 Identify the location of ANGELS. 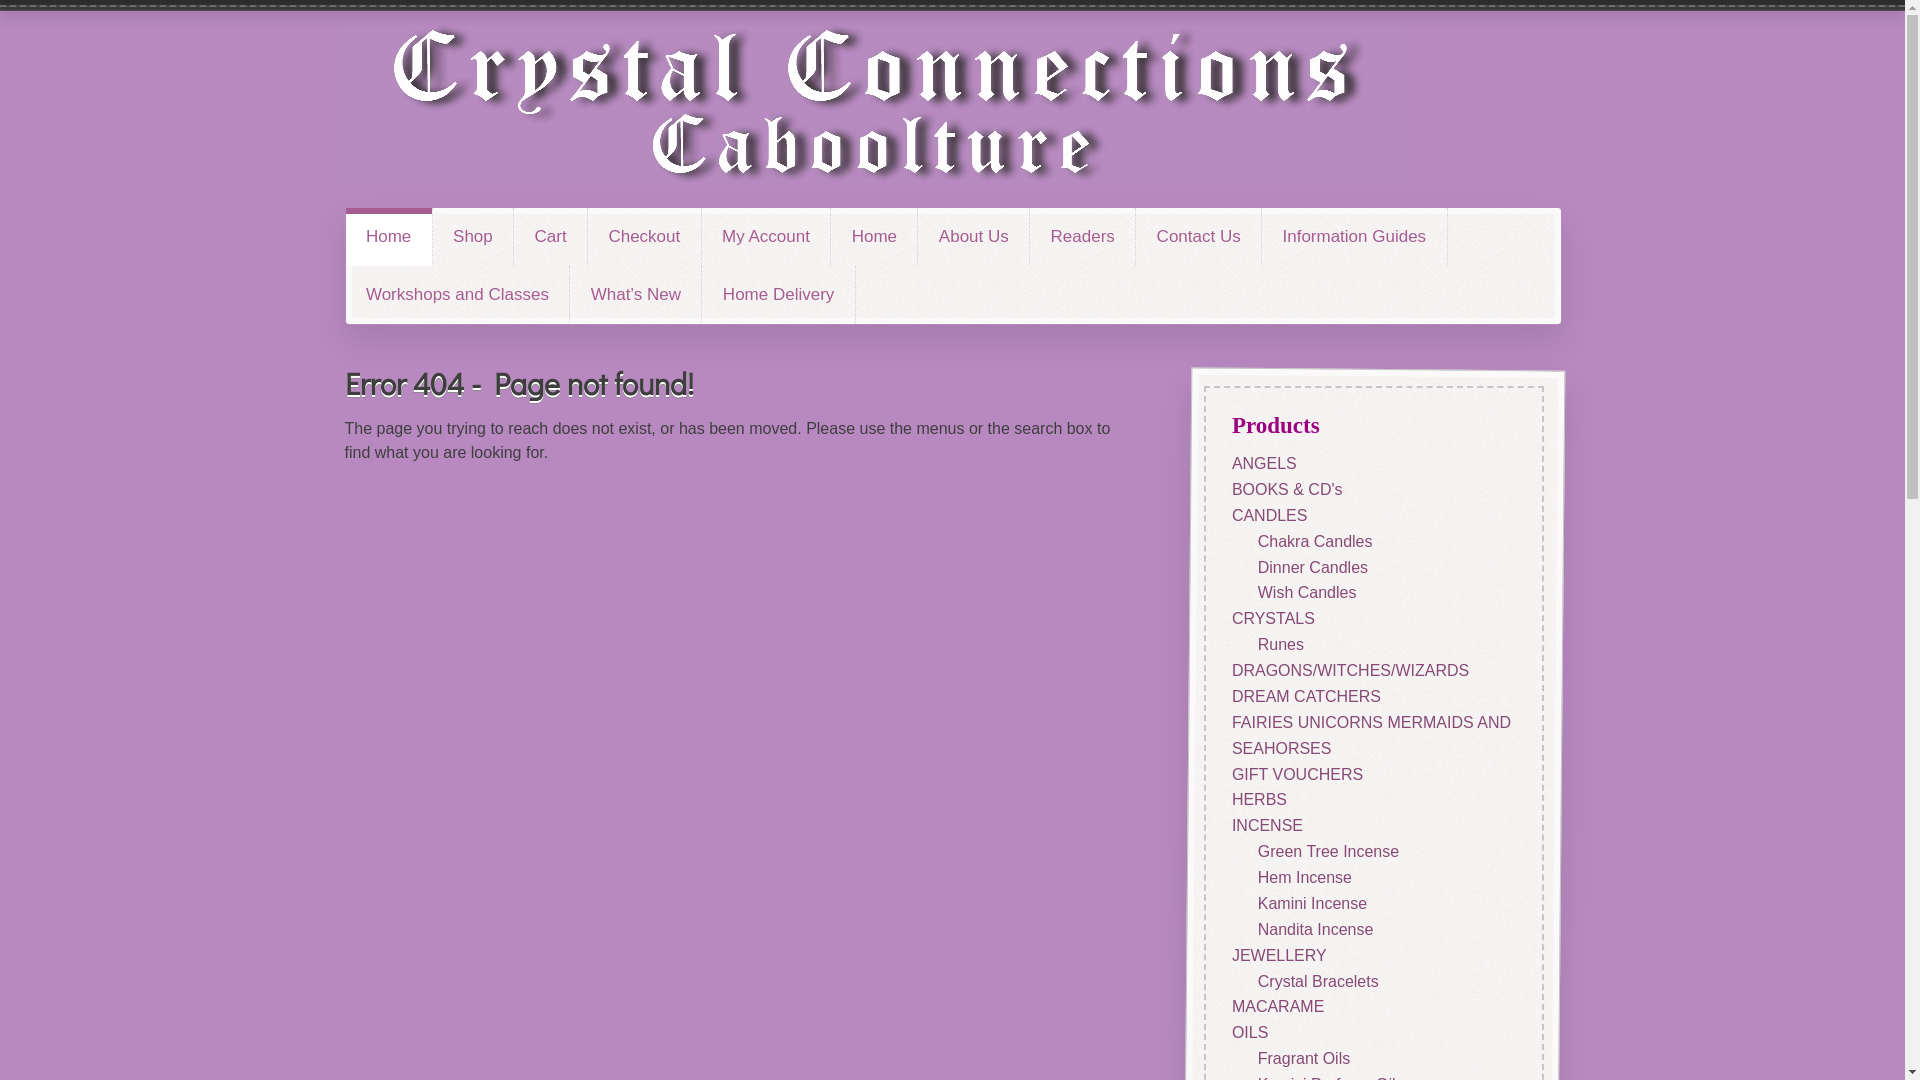
(1264, 464).